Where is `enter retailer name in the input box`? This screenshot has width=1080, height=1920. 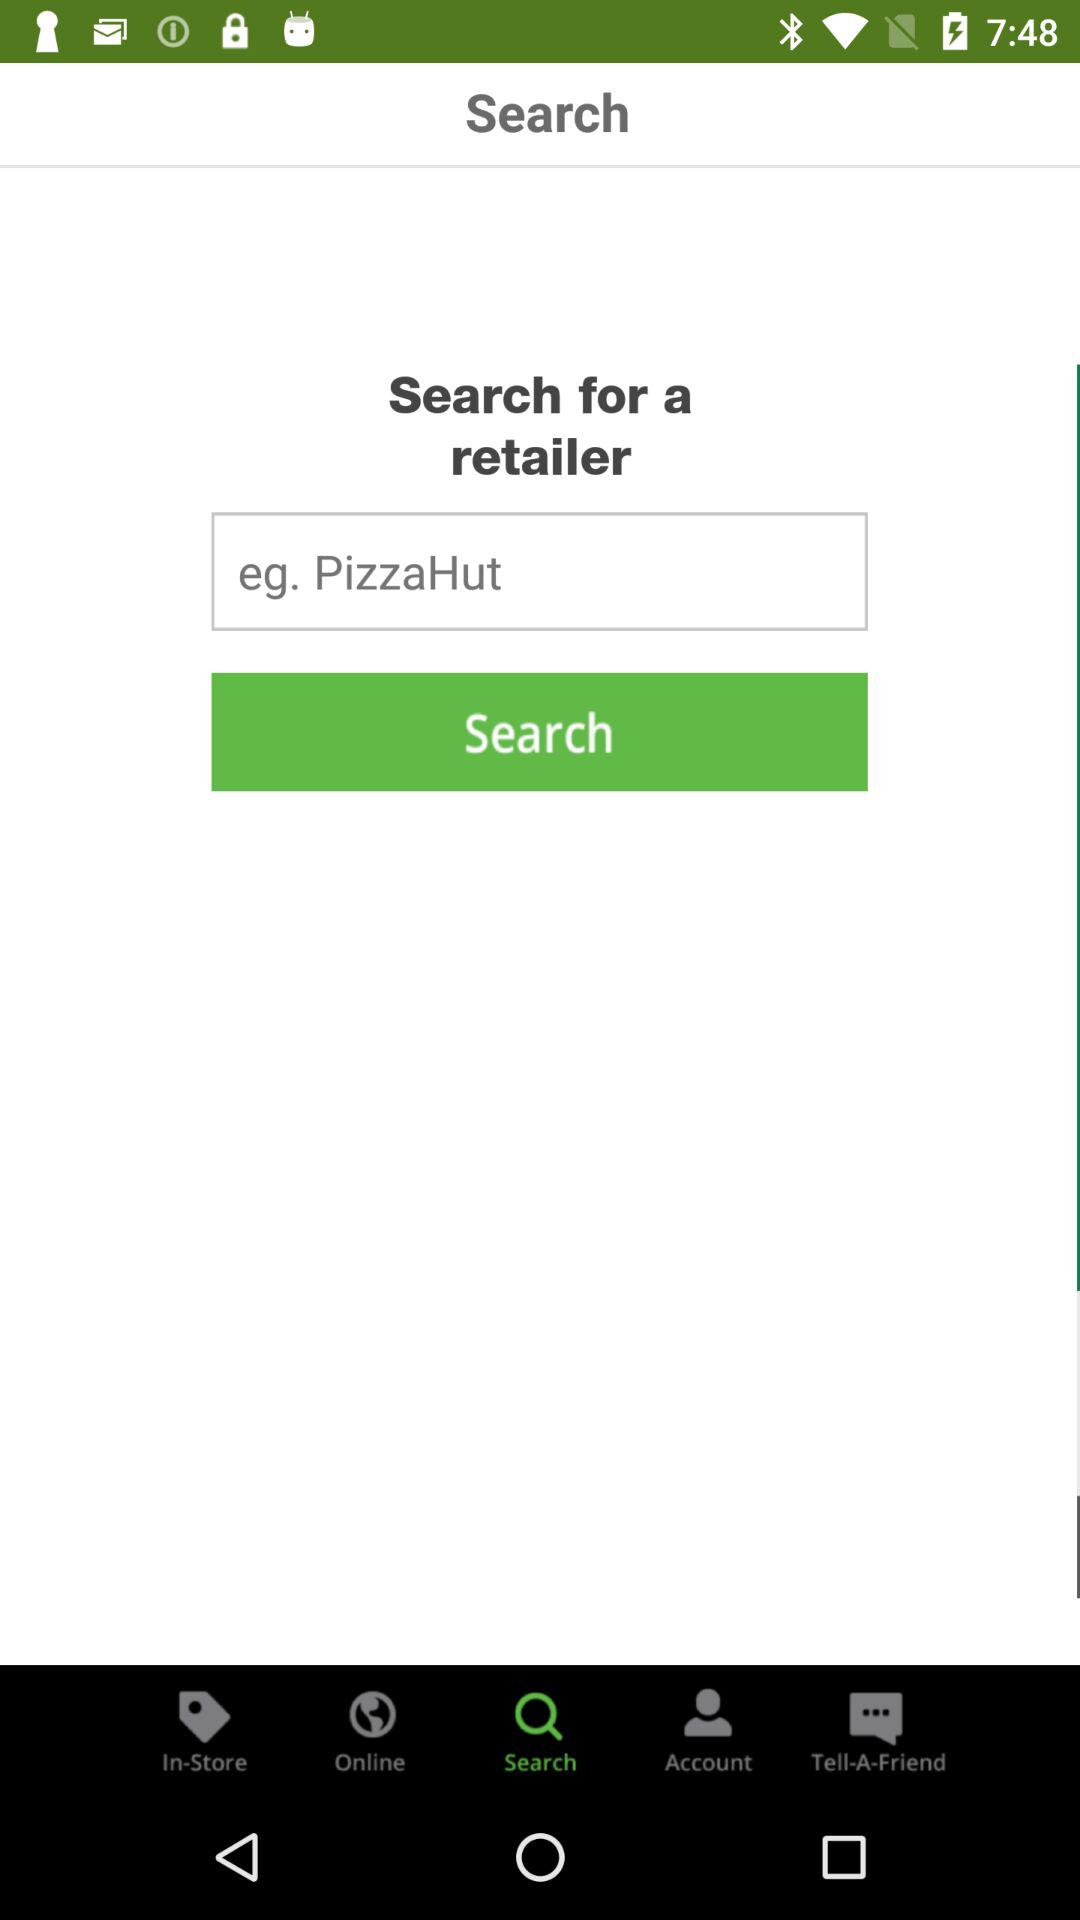
enter retailer name in the input box is located at coordinates (539, 571).